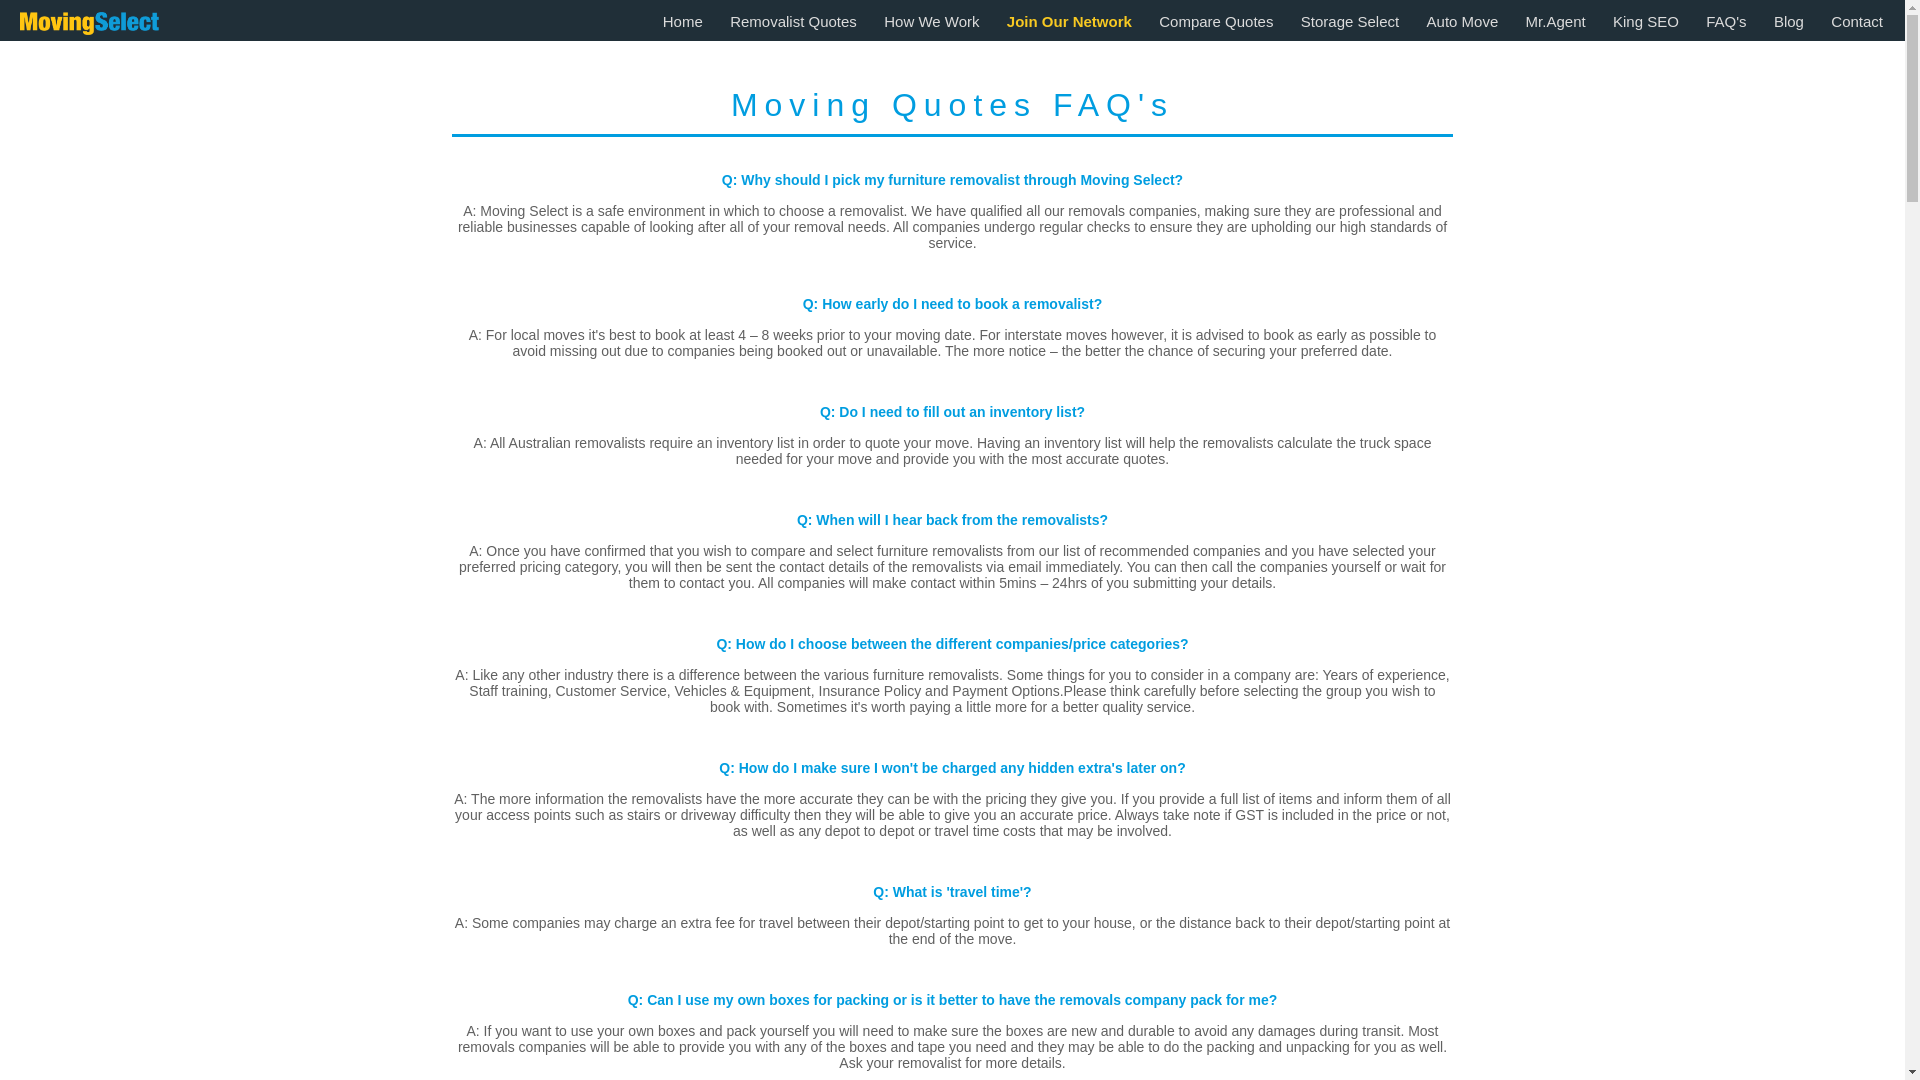  Describe the element at coordinates (1463, 22) in the screenshot. I see `Auto Move` at that location.